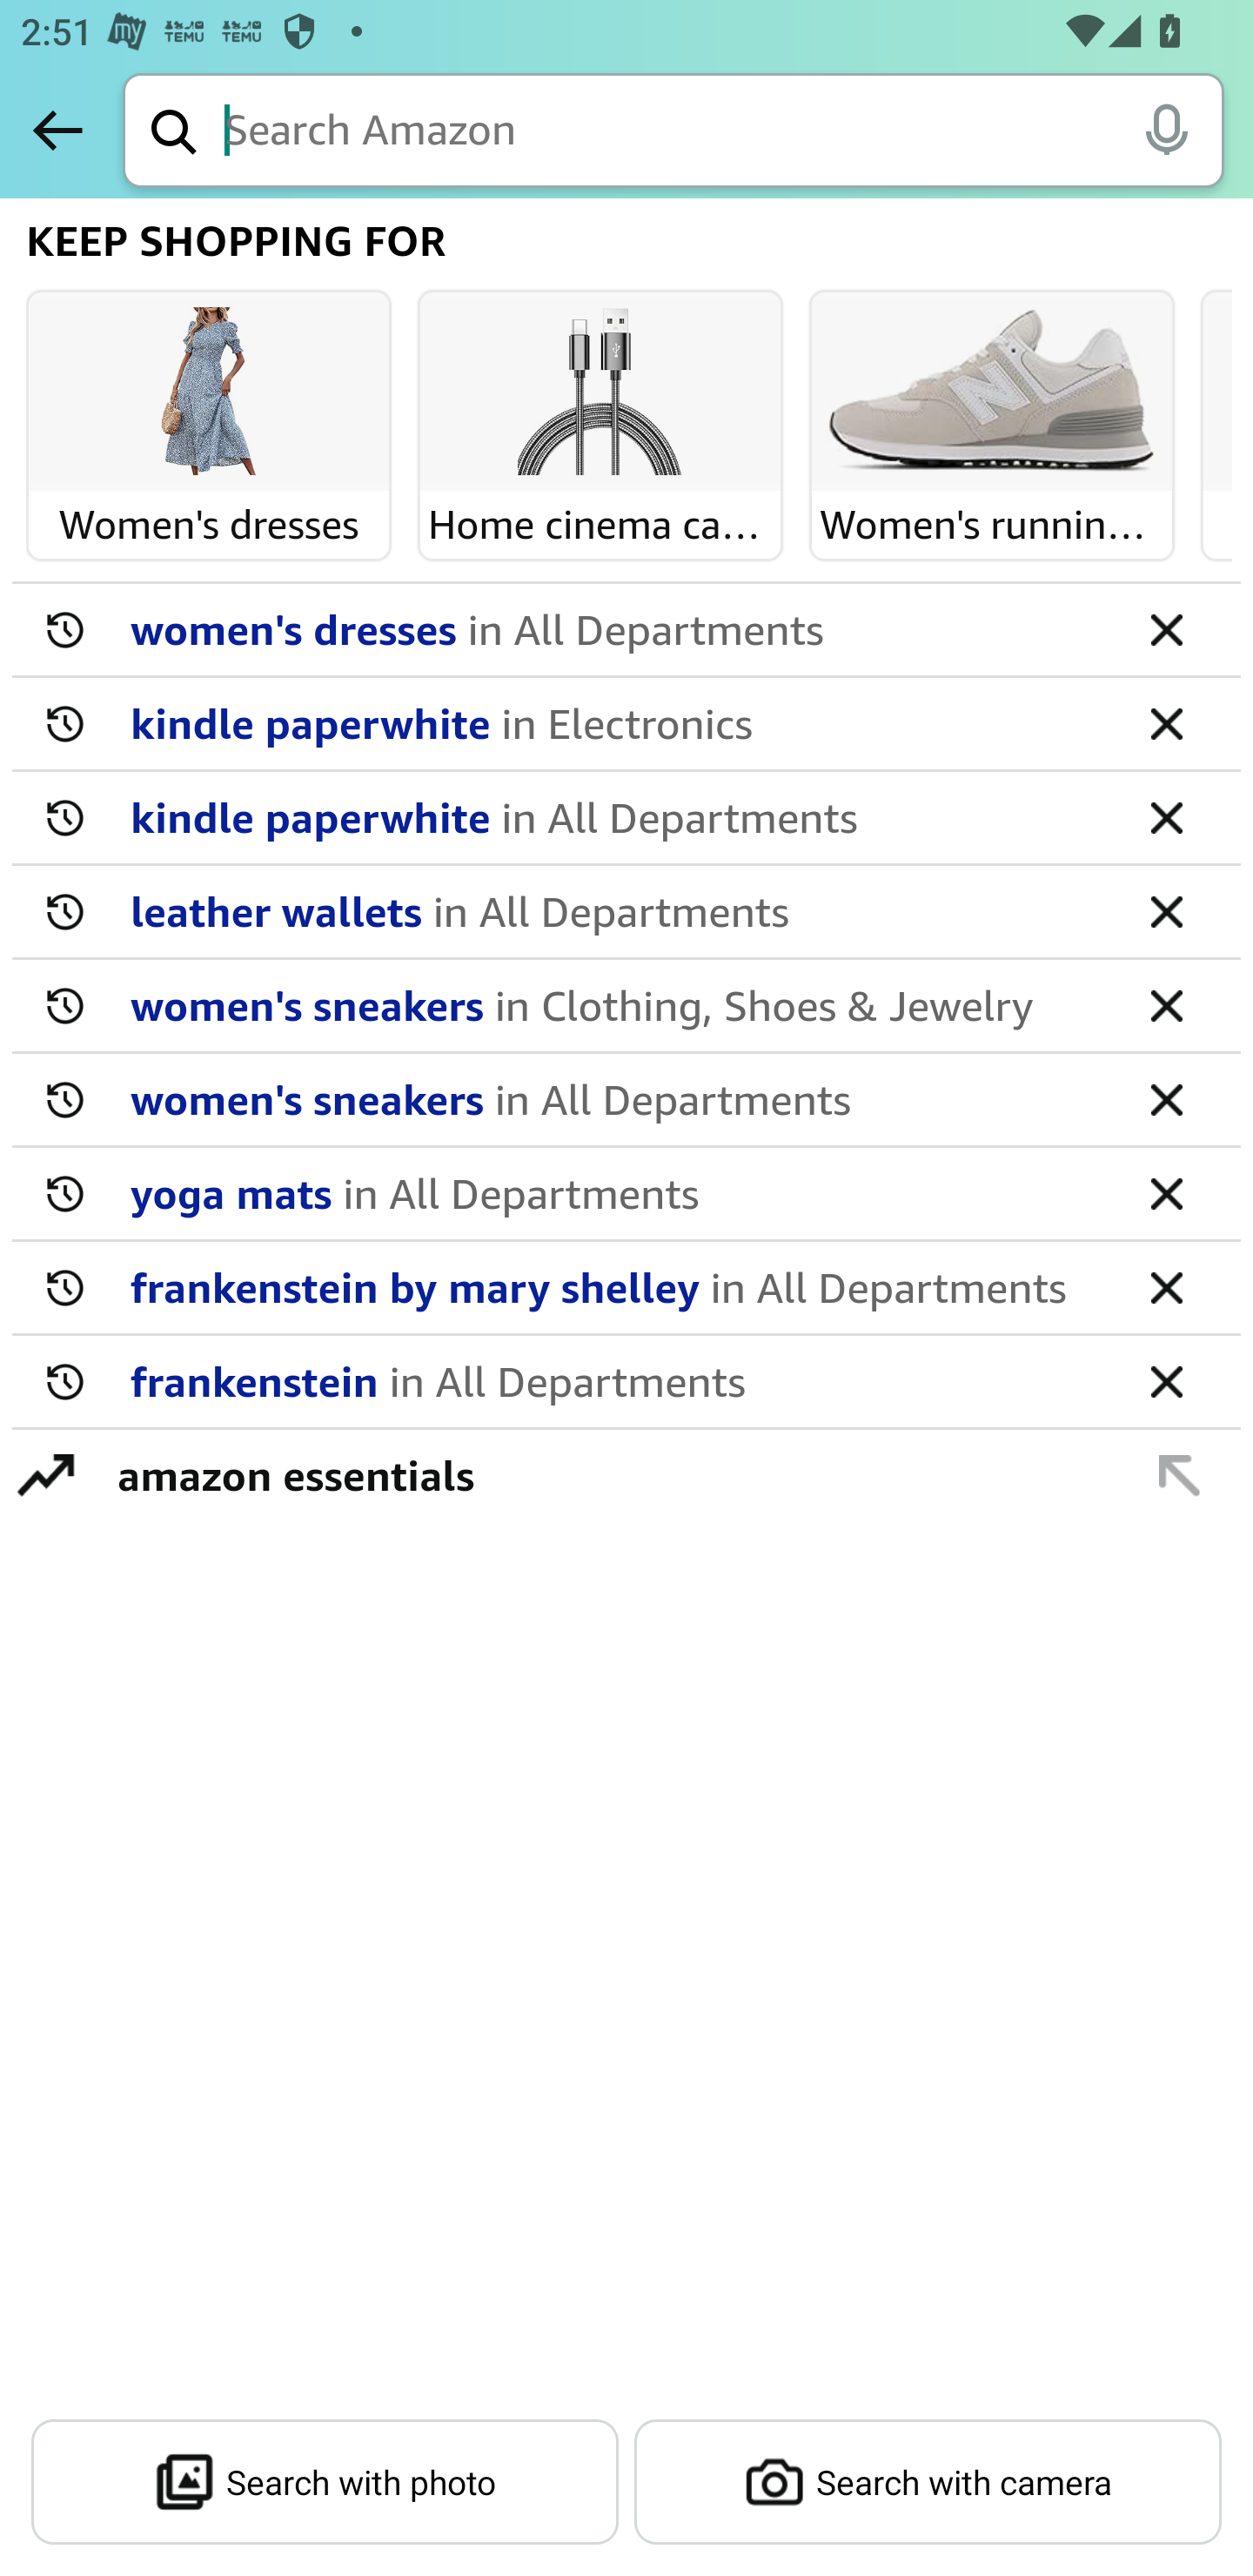 Image resolution: width=1253 pixels, height=2576 pixels. What do you see at coordinates (626, 630) in the screenshot?
I see `women's dresses delete` at bounding box center [626, 630].